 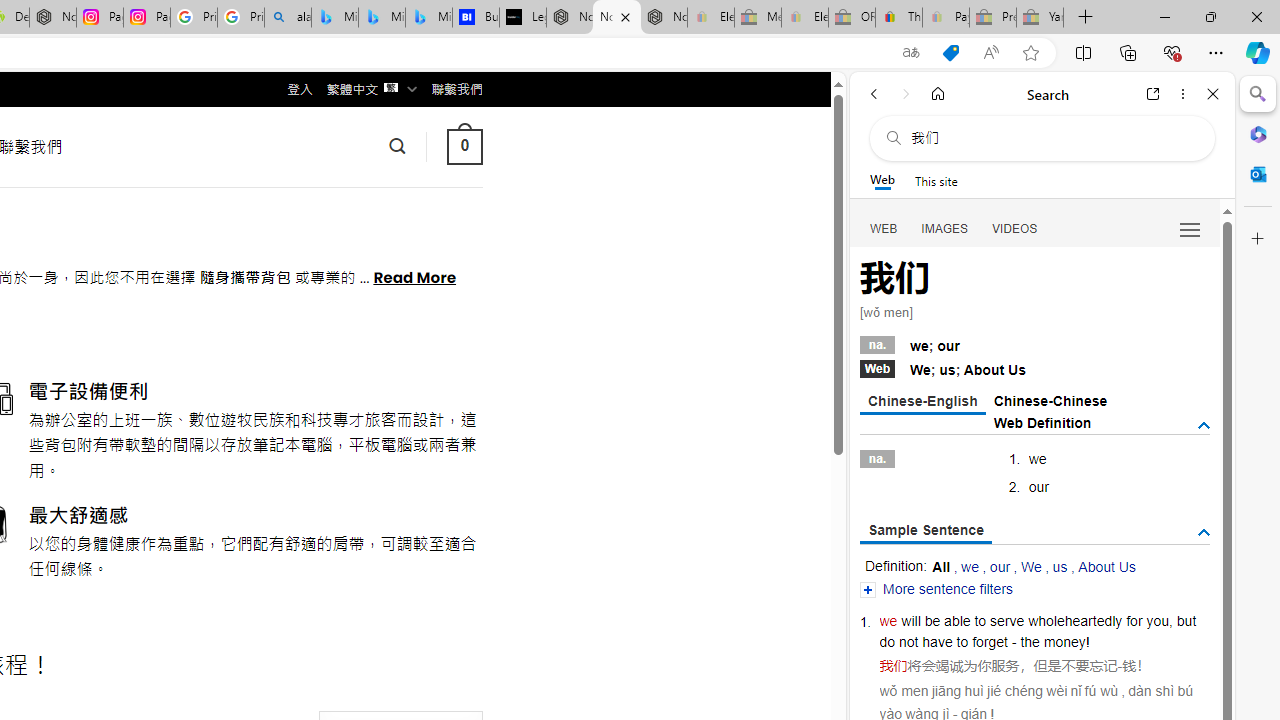 I want to click on Us, so click(x=1017, y=370).